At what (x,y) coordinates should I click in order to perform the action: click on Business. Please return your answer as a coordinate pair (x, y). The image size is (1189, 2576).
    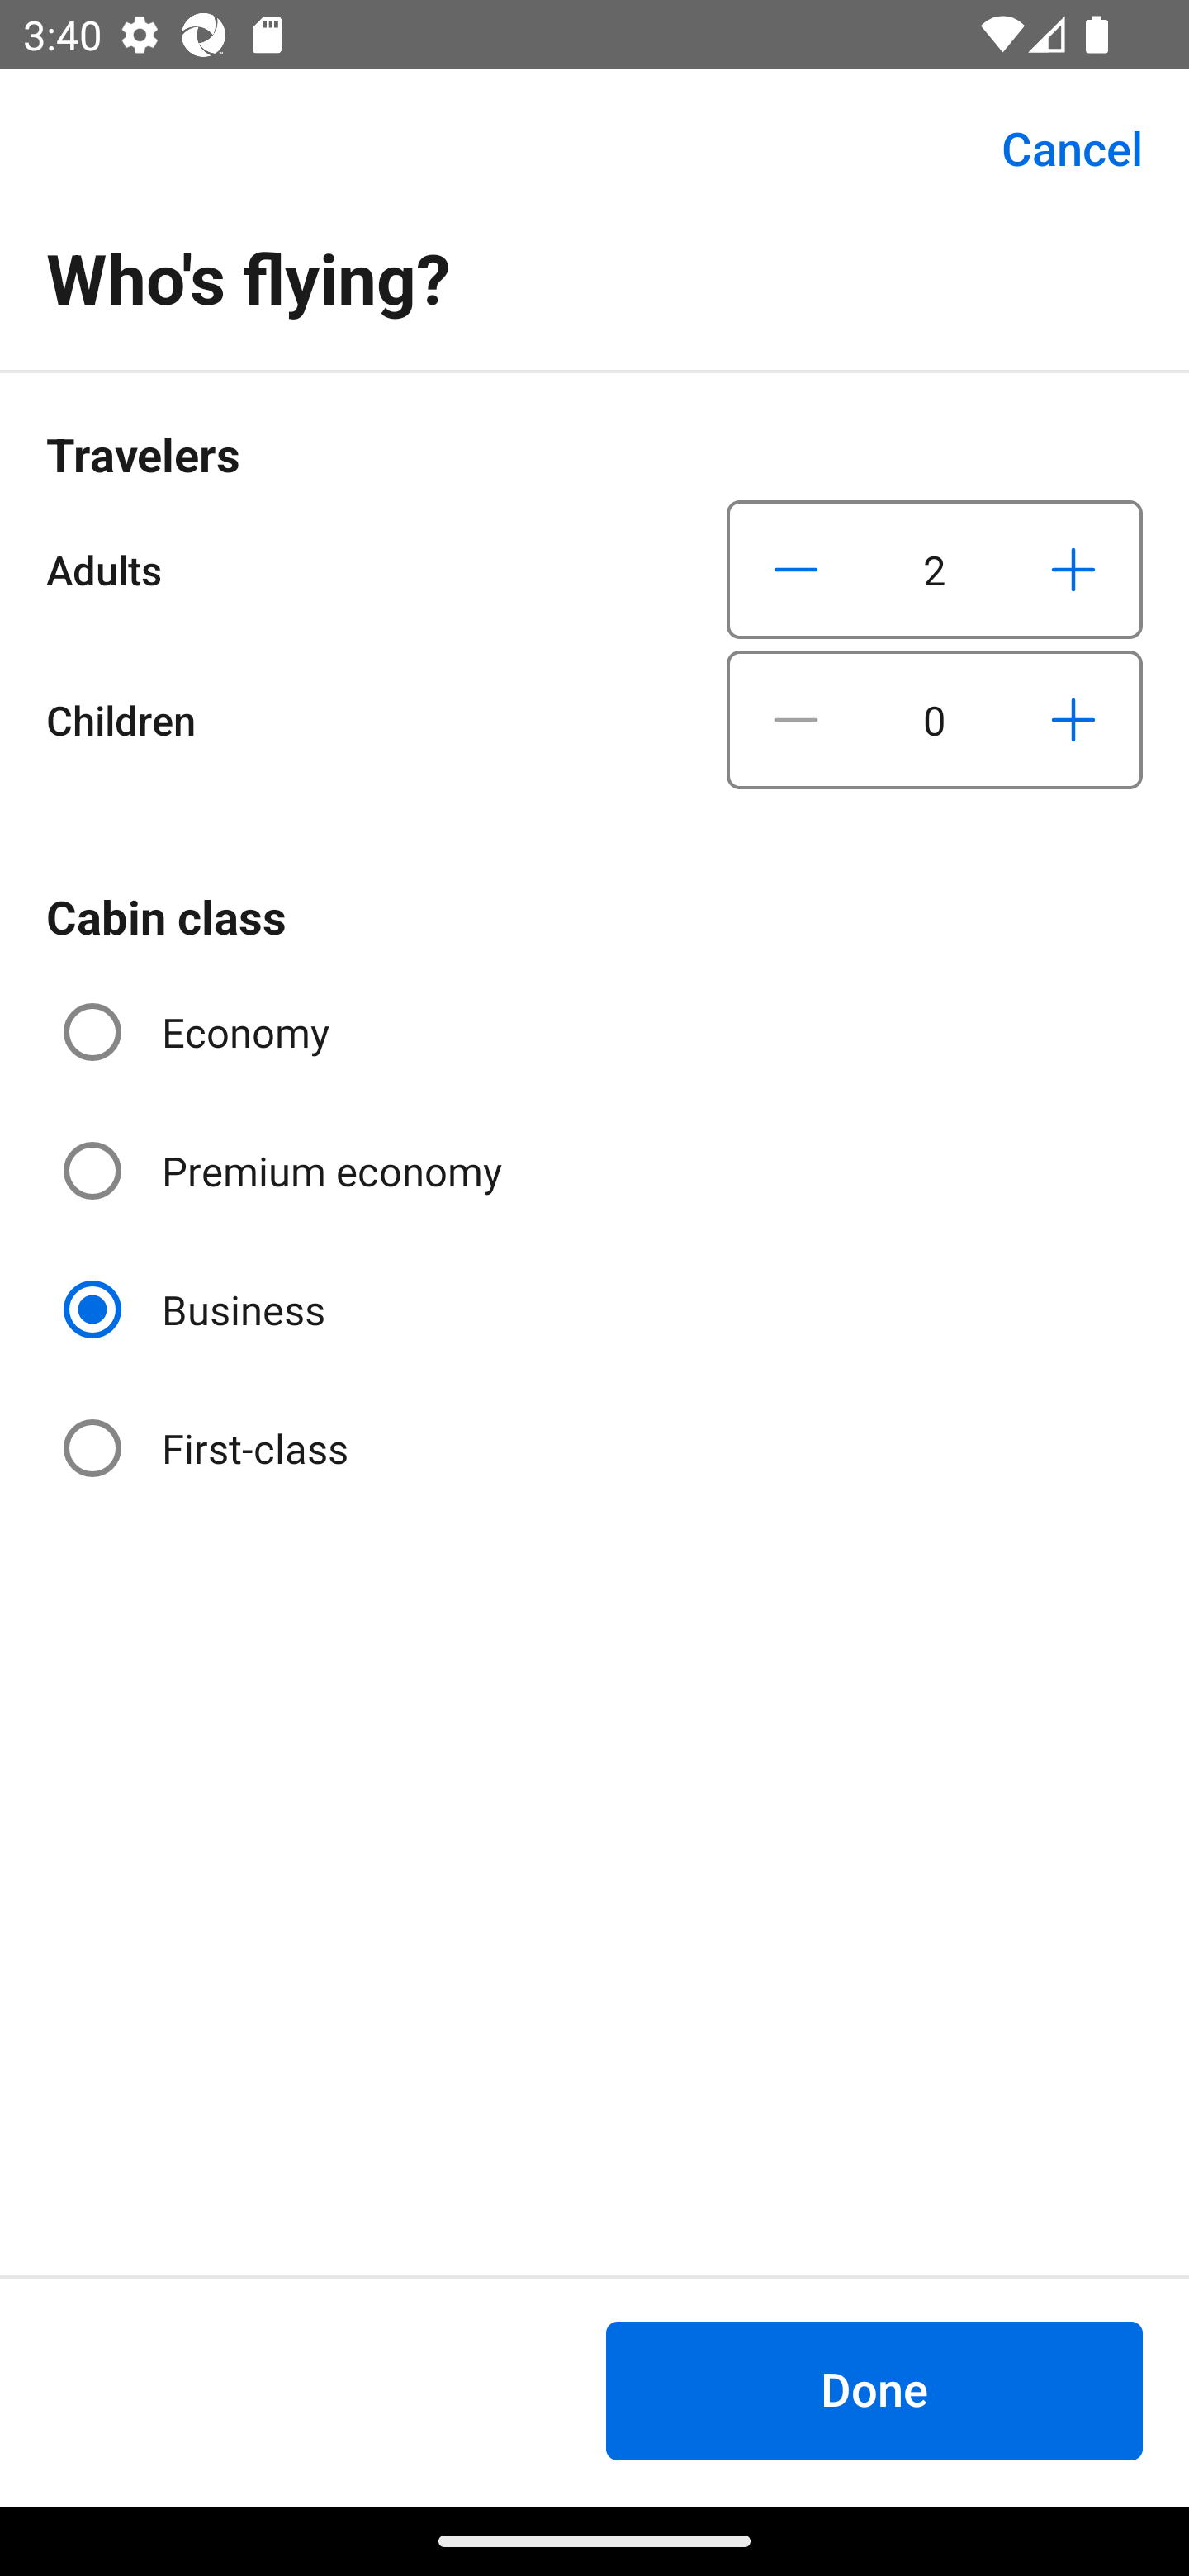
    Looking at the image, I should click on (197, 1308).